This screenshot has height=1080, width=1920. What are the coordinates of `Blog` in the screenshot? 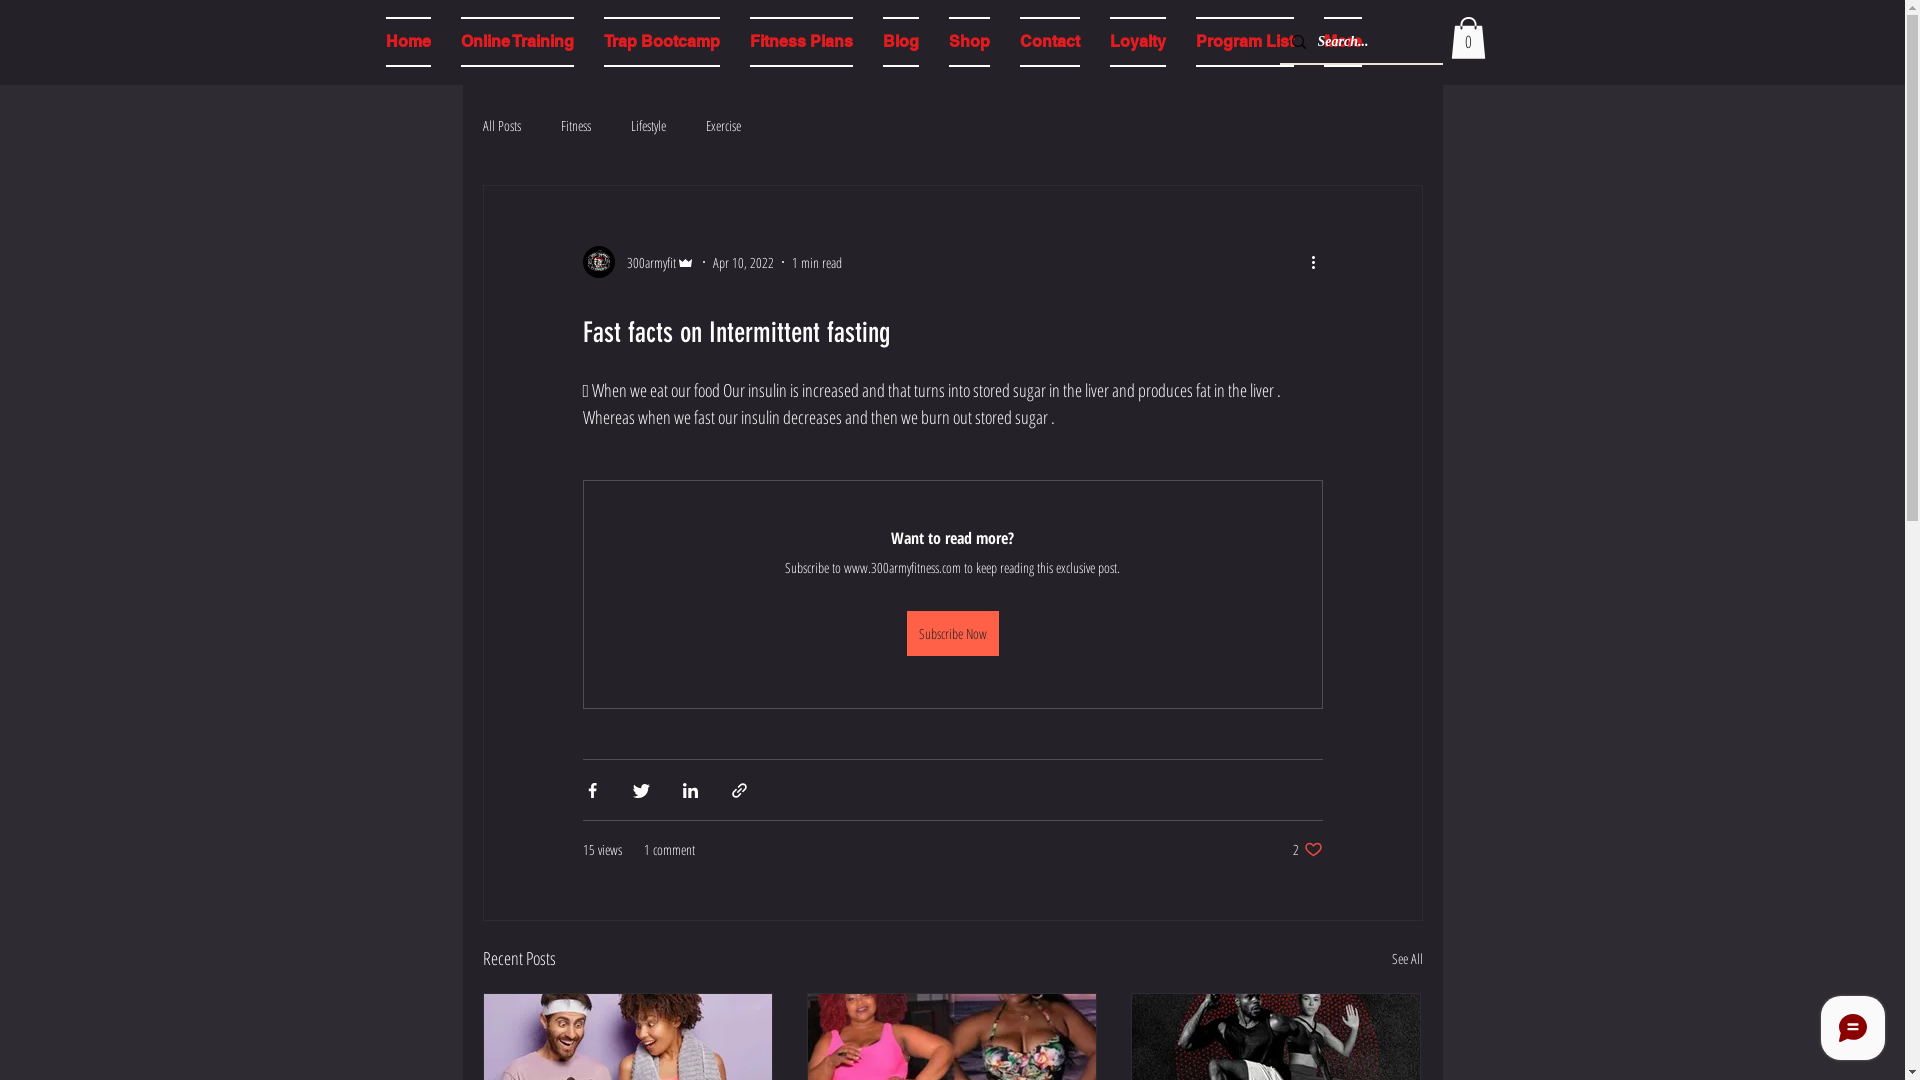 It's located at (901, 42).